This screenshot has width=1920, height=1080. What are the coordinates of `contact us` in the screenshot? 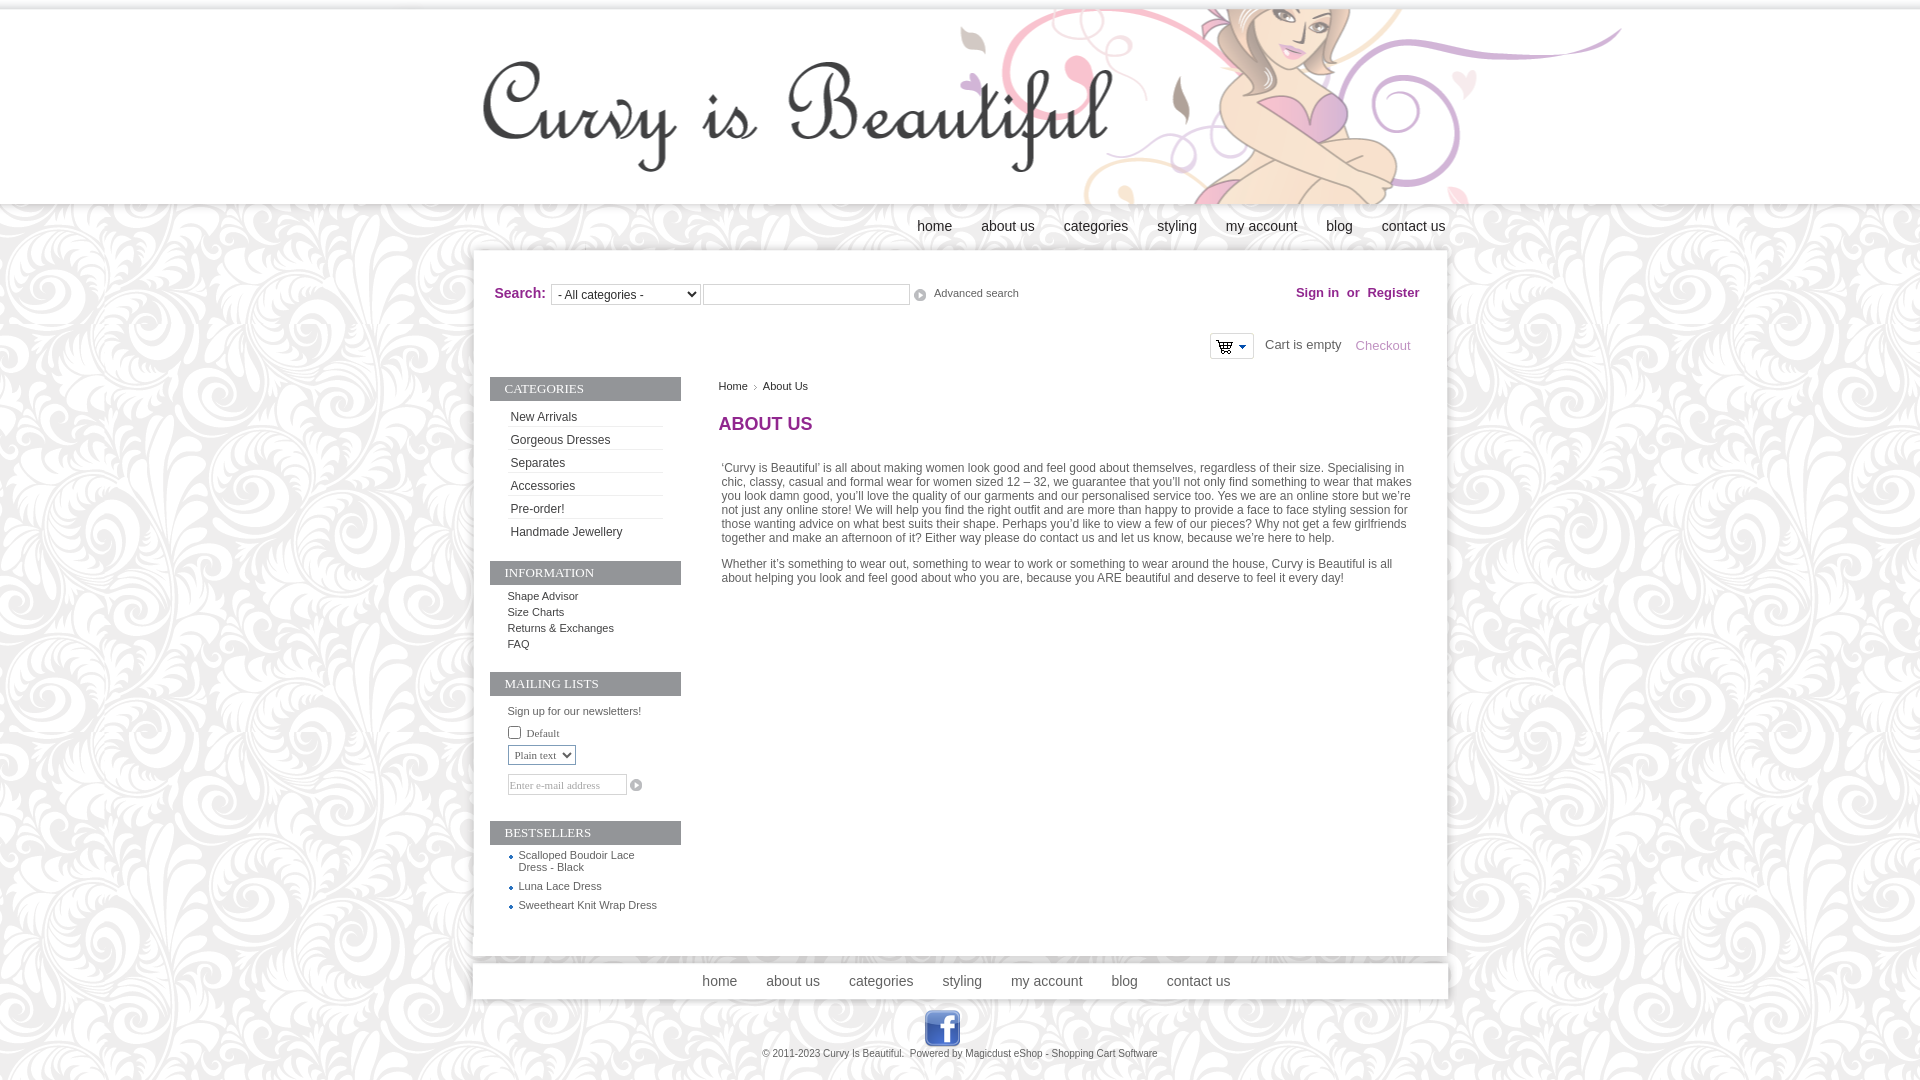 It's located at (1408, 226).